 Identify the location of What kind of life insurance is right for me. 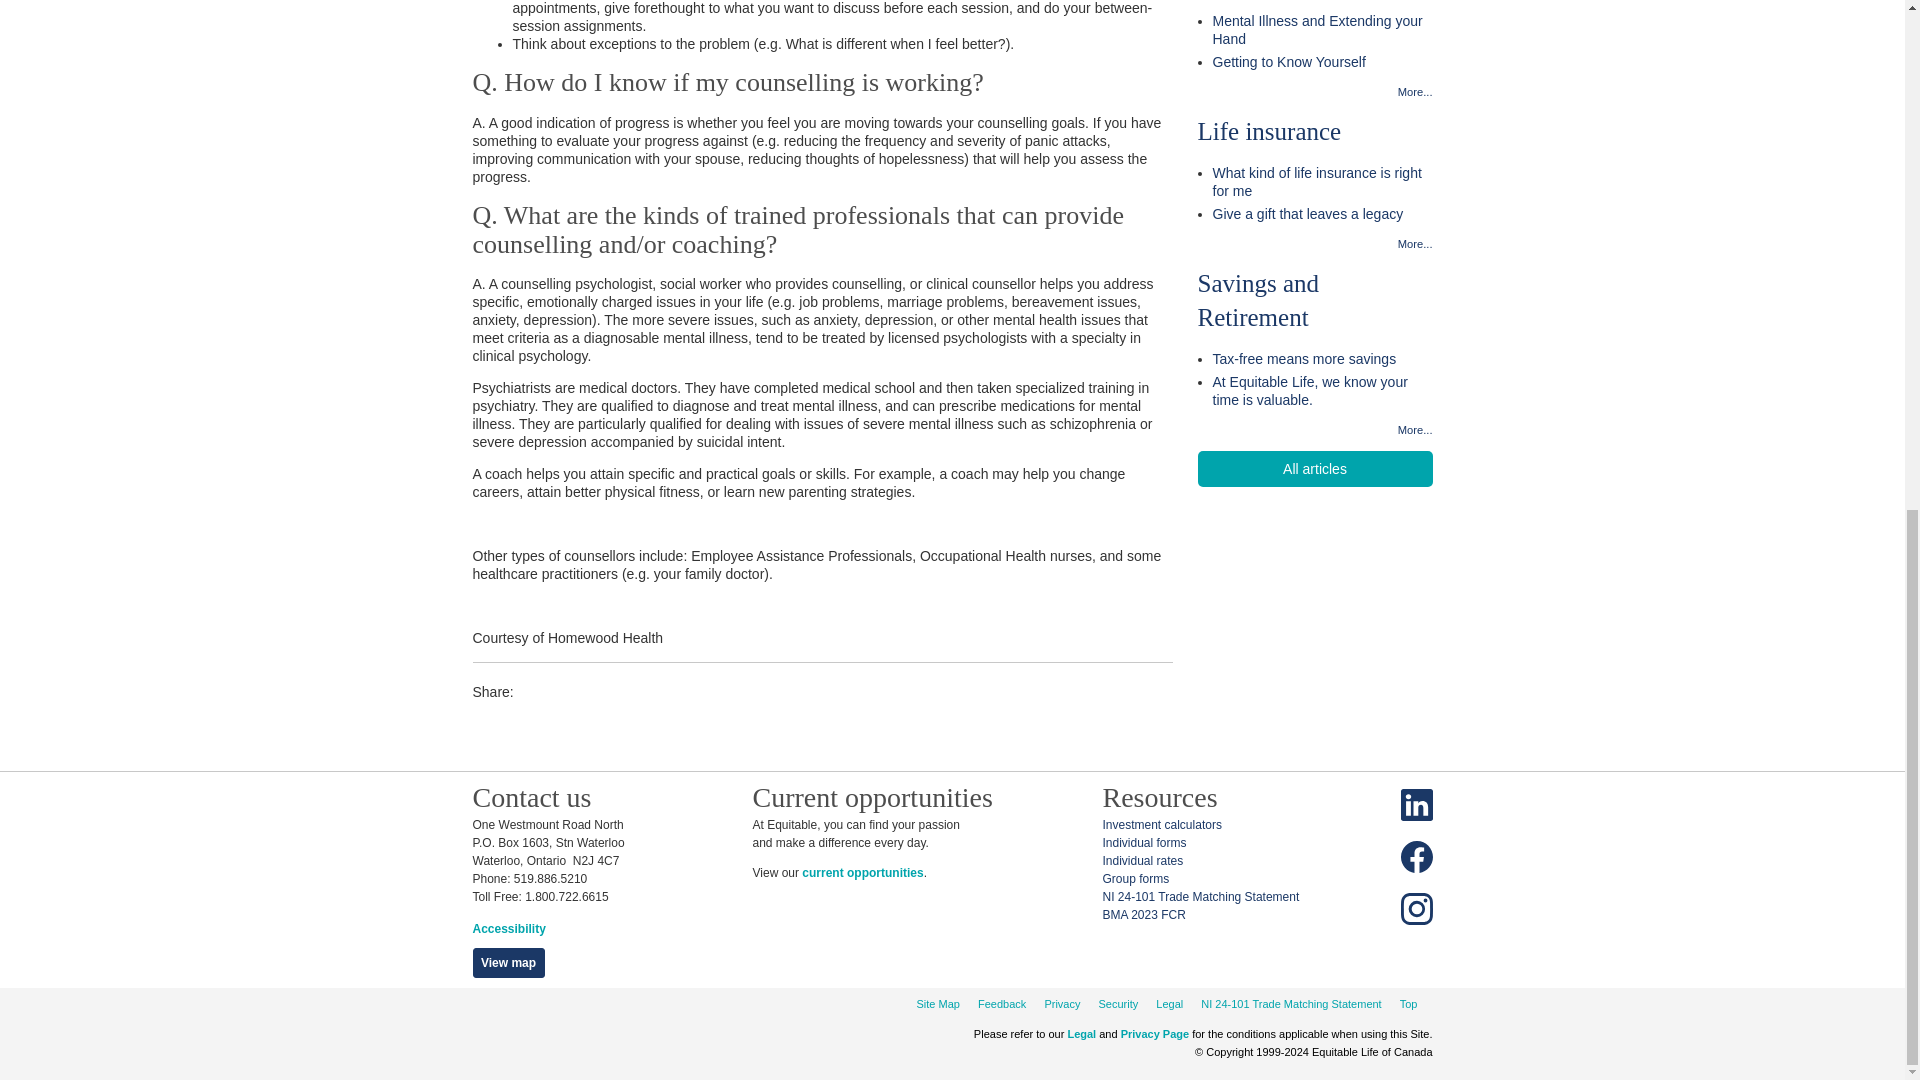
(1322, 182).